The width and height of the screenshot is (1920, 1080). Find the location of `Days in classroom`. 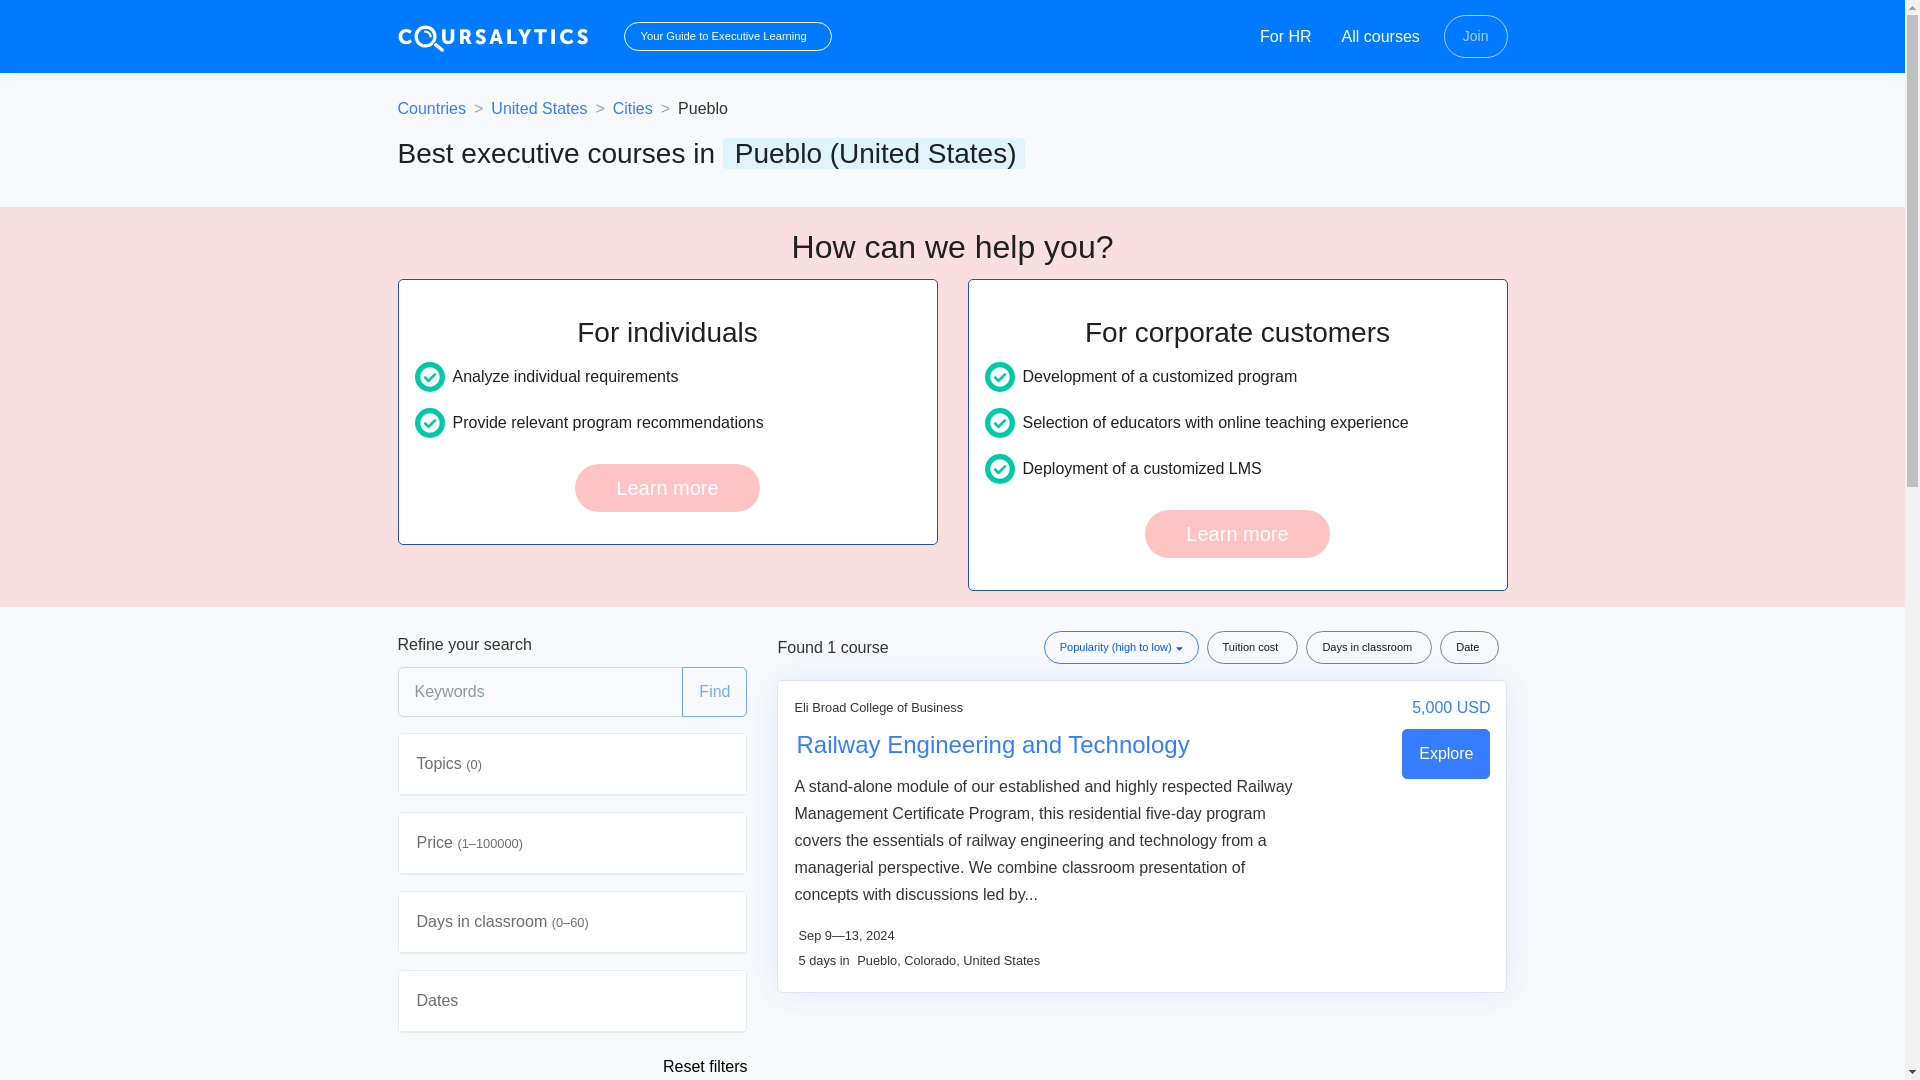

Days in classroom is located at coordinates (1368, 647).